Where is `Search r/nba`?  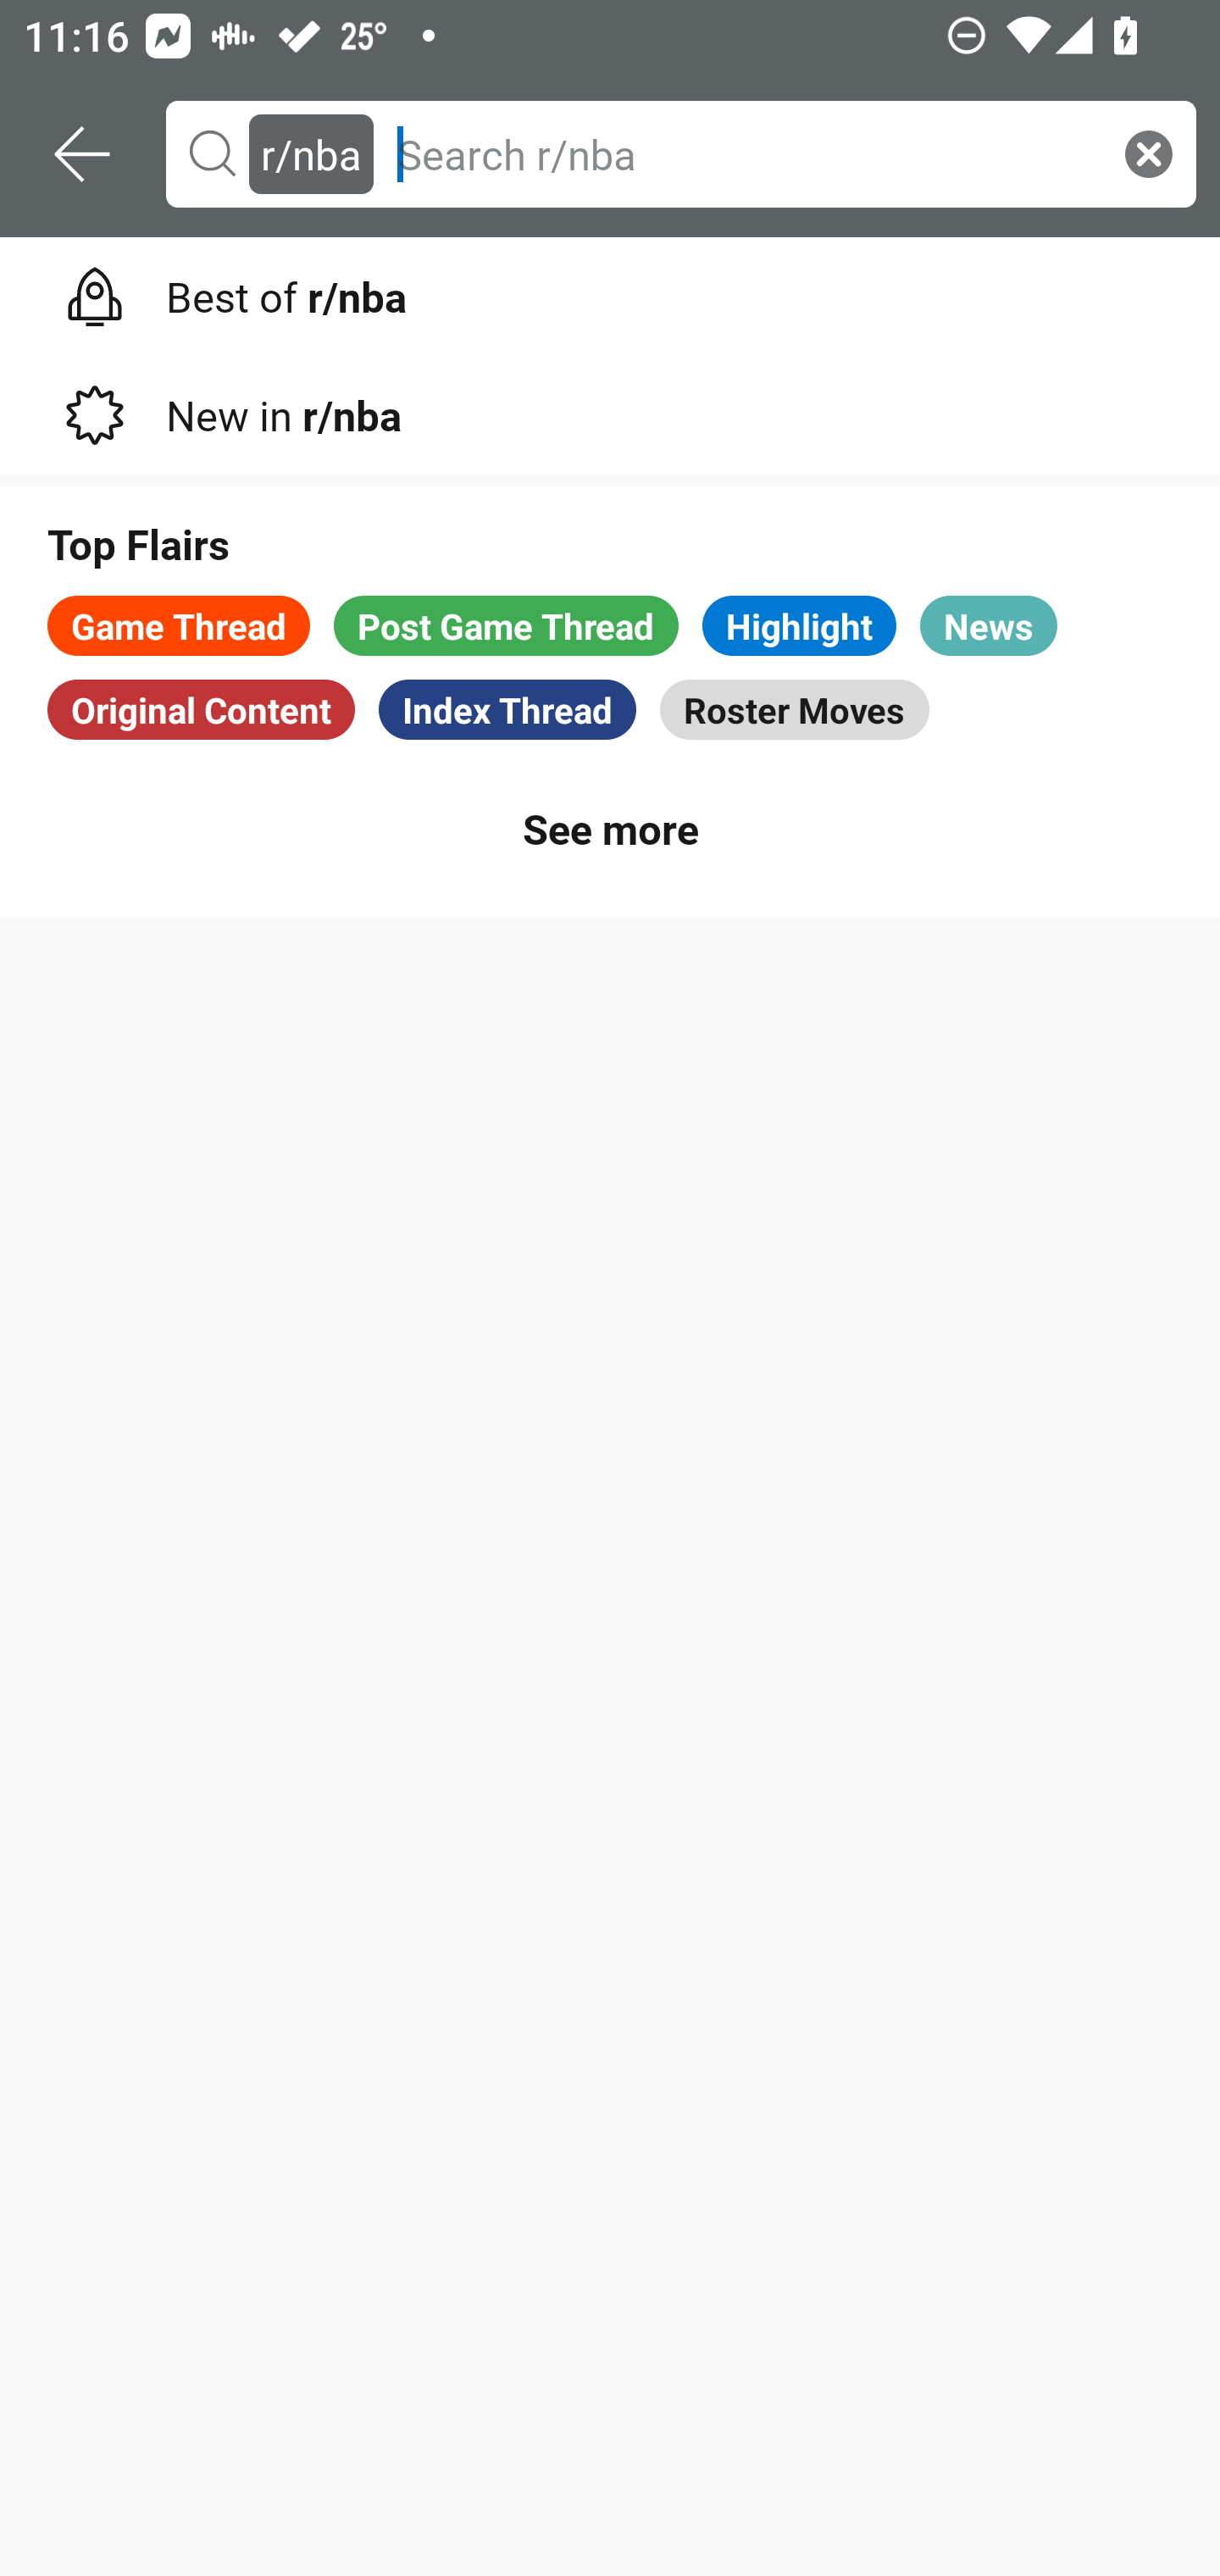 Search r/nba is located at coordinates (744, 153).